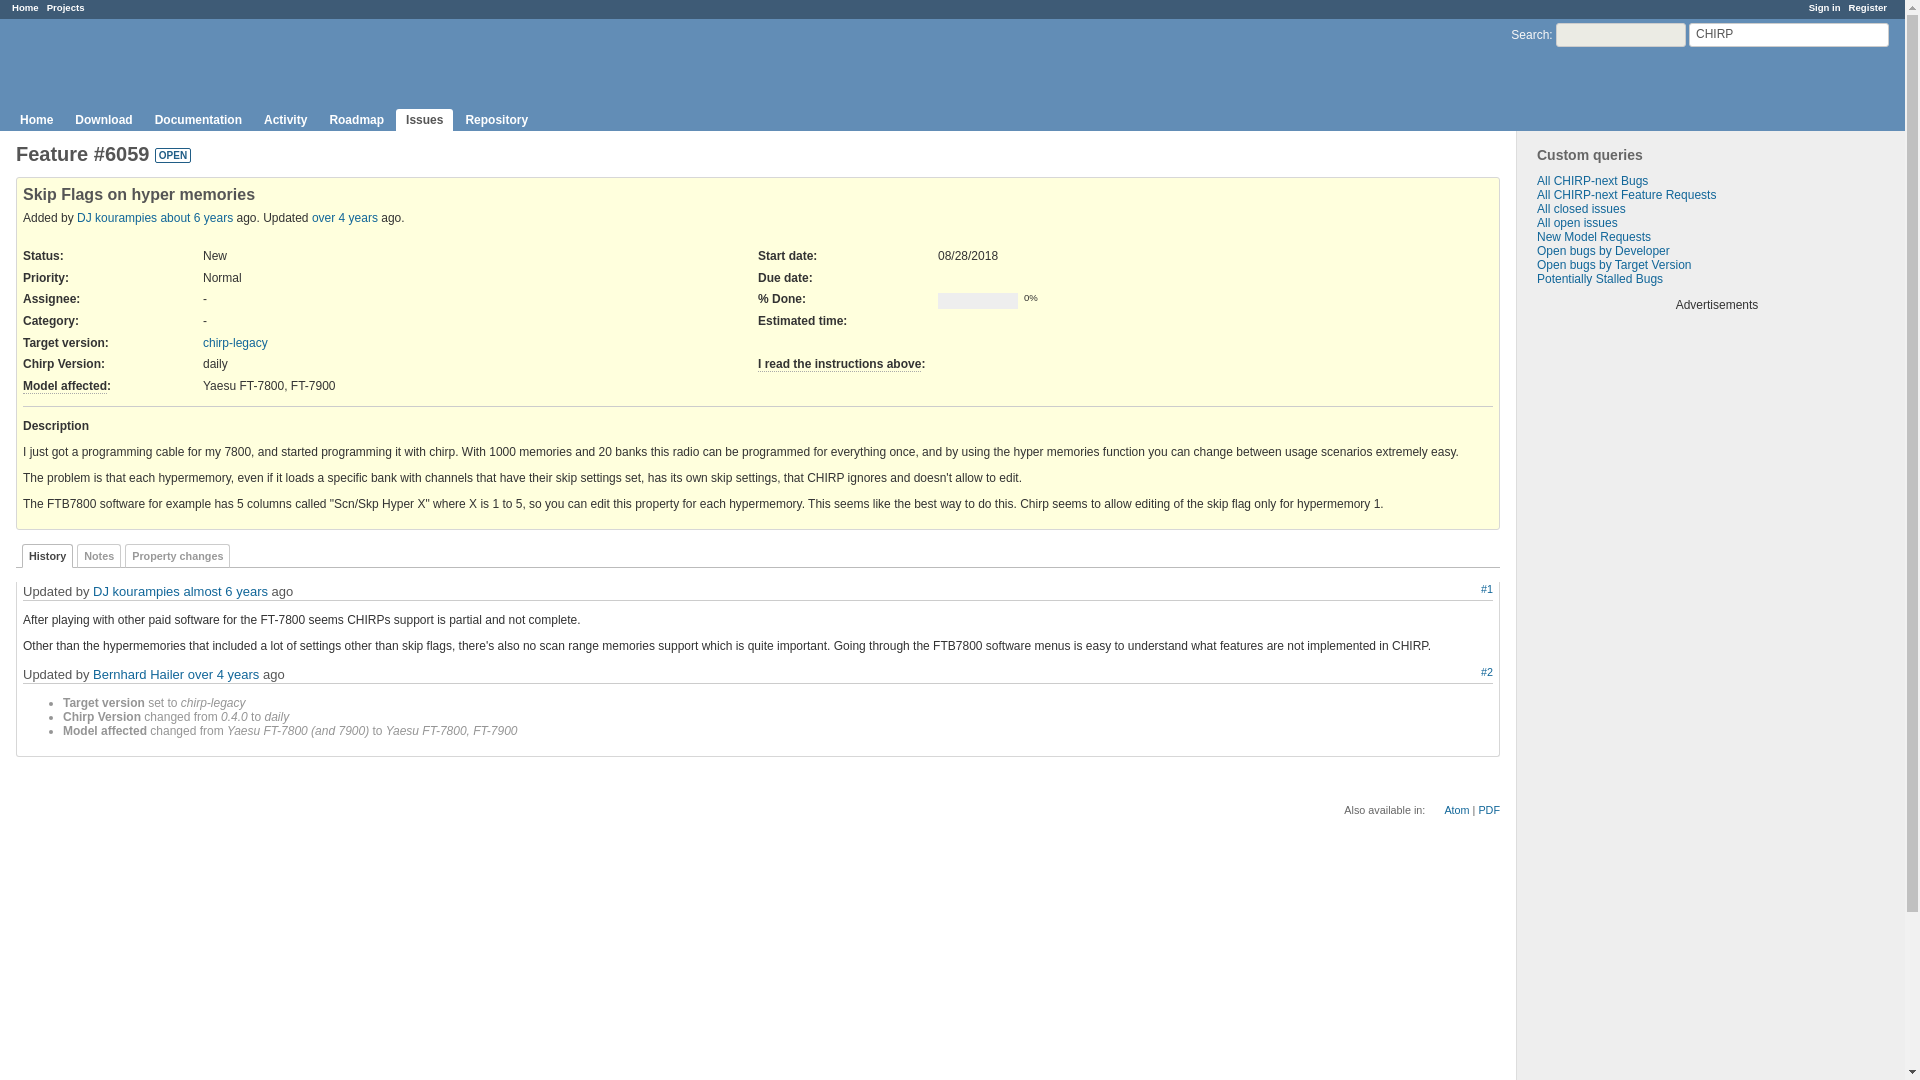 The image size is (1920, 1080). What do you see at coordinates (198, 120) in the screenshot?
I see `Documentation` at bounding box center [198, 120].